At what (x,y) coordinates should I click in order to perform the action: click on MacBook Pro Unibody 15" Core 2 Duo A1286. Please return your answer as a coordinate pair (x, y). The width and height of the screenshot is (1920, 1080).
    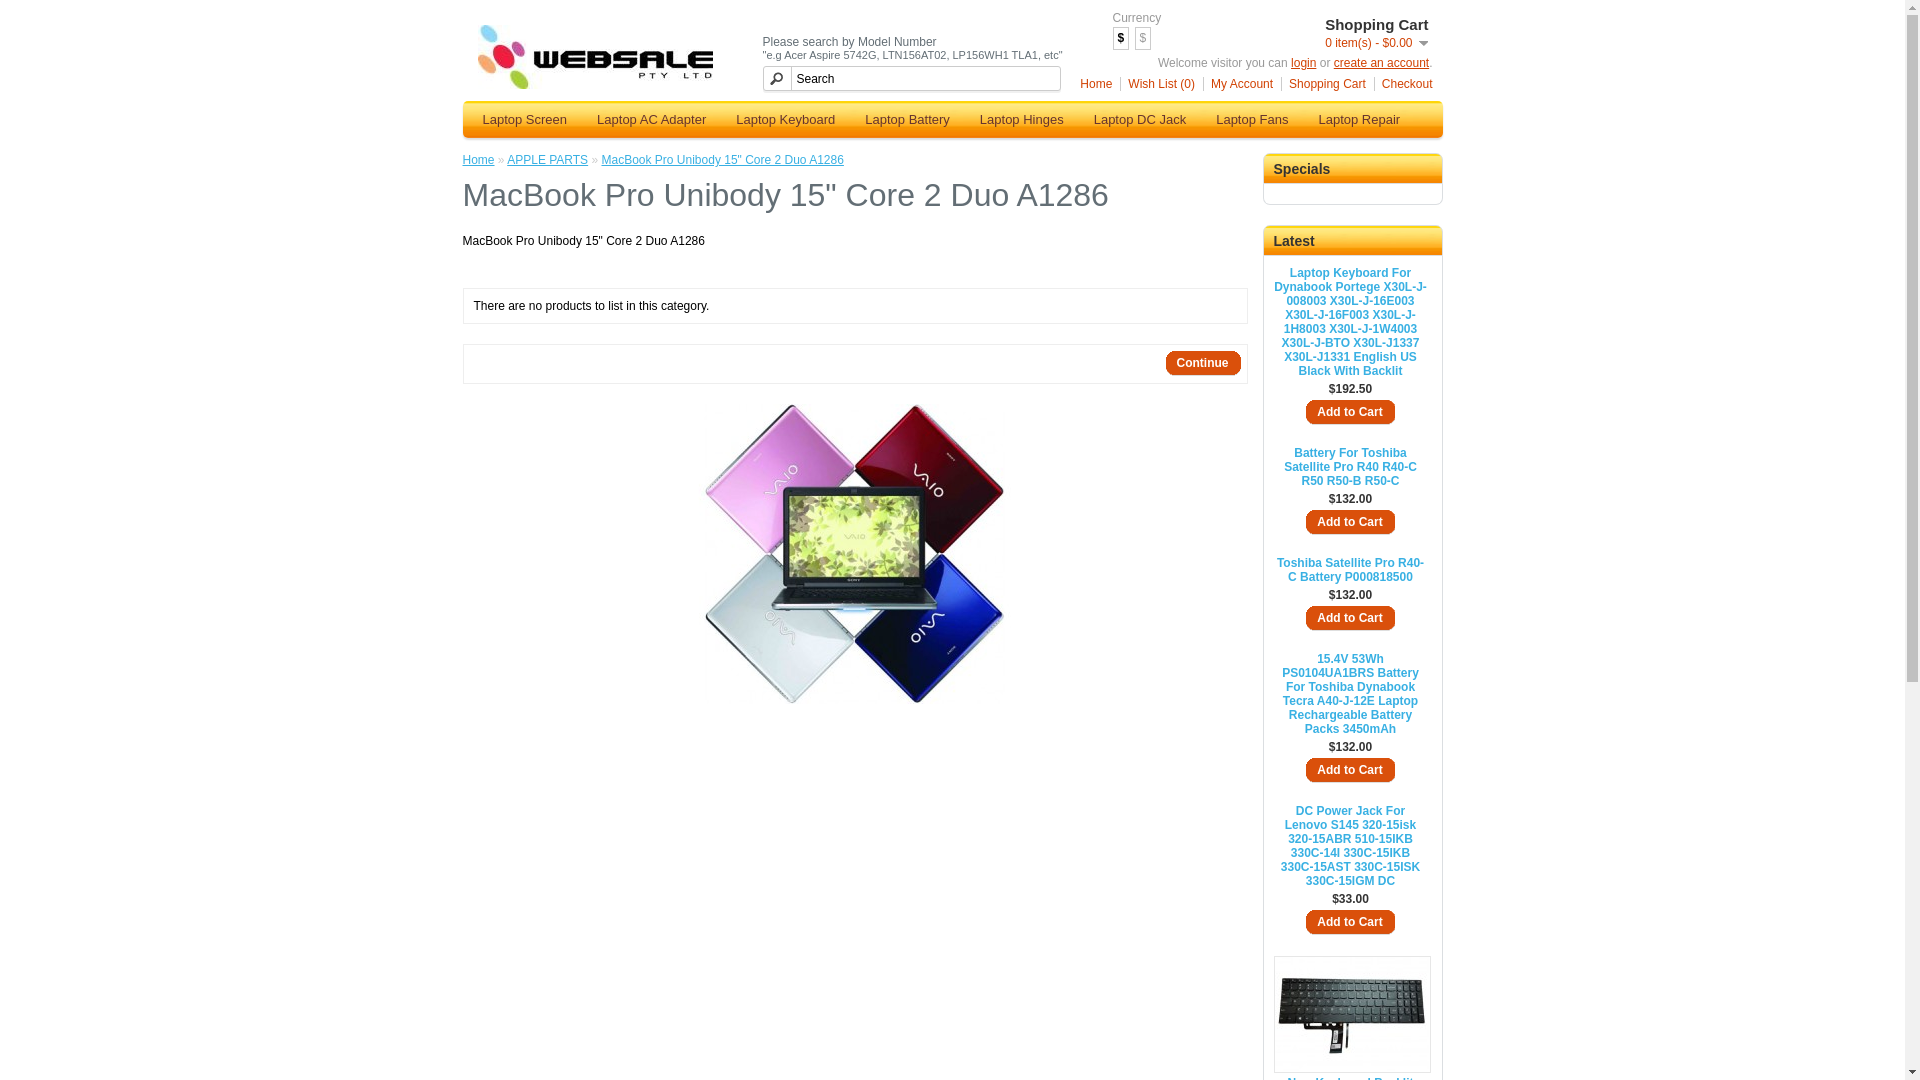
    Looking at the image, I should click on (722, 160).